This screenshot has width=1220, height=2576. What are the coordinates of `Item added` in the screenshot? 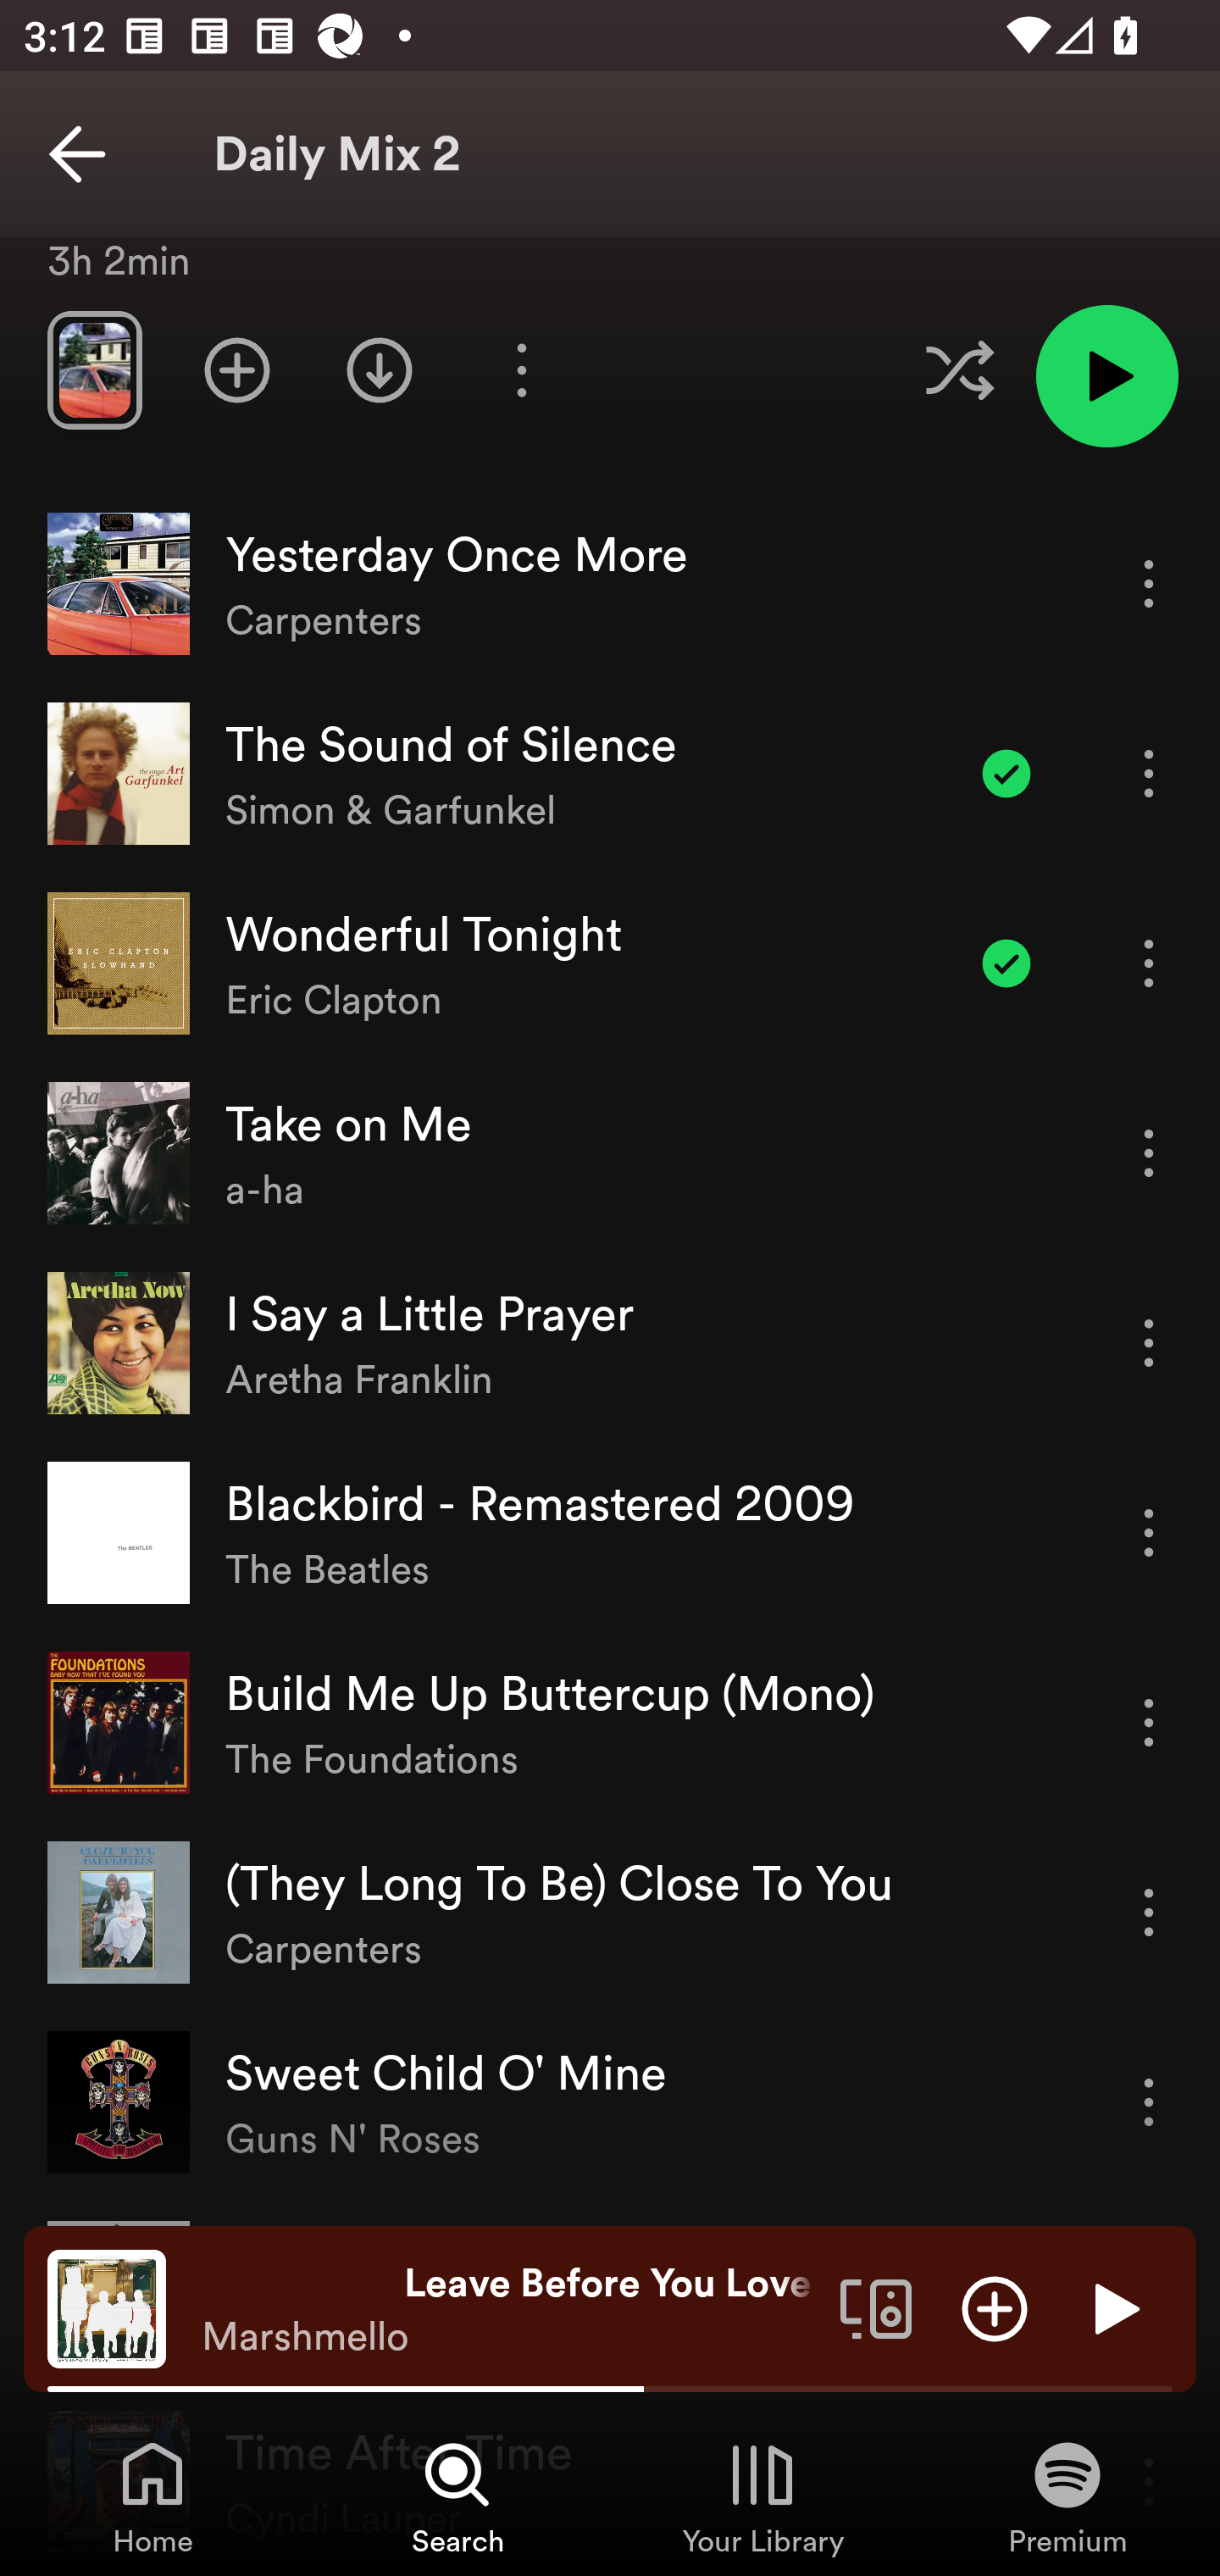 It's located at (1006, 774).